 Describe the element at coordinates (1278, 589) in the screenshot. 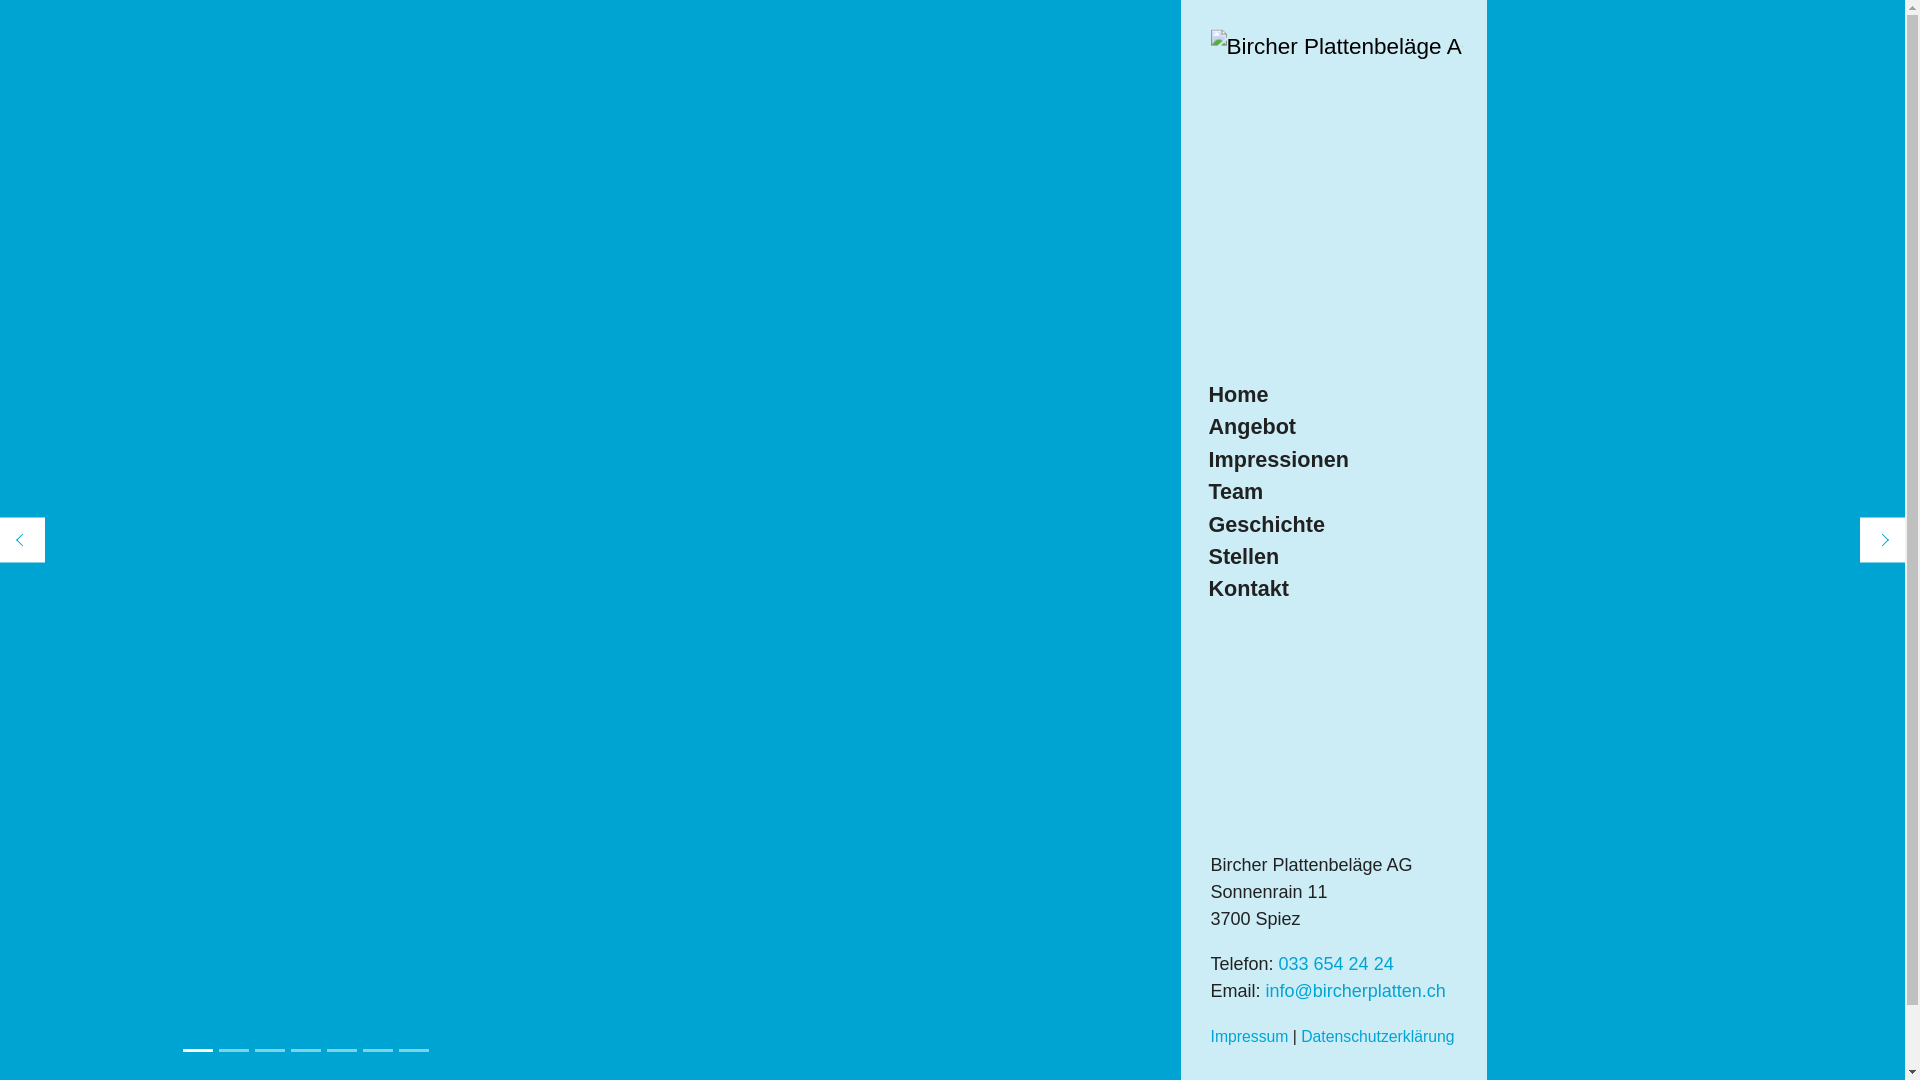

I see `Kontakt` at that location.